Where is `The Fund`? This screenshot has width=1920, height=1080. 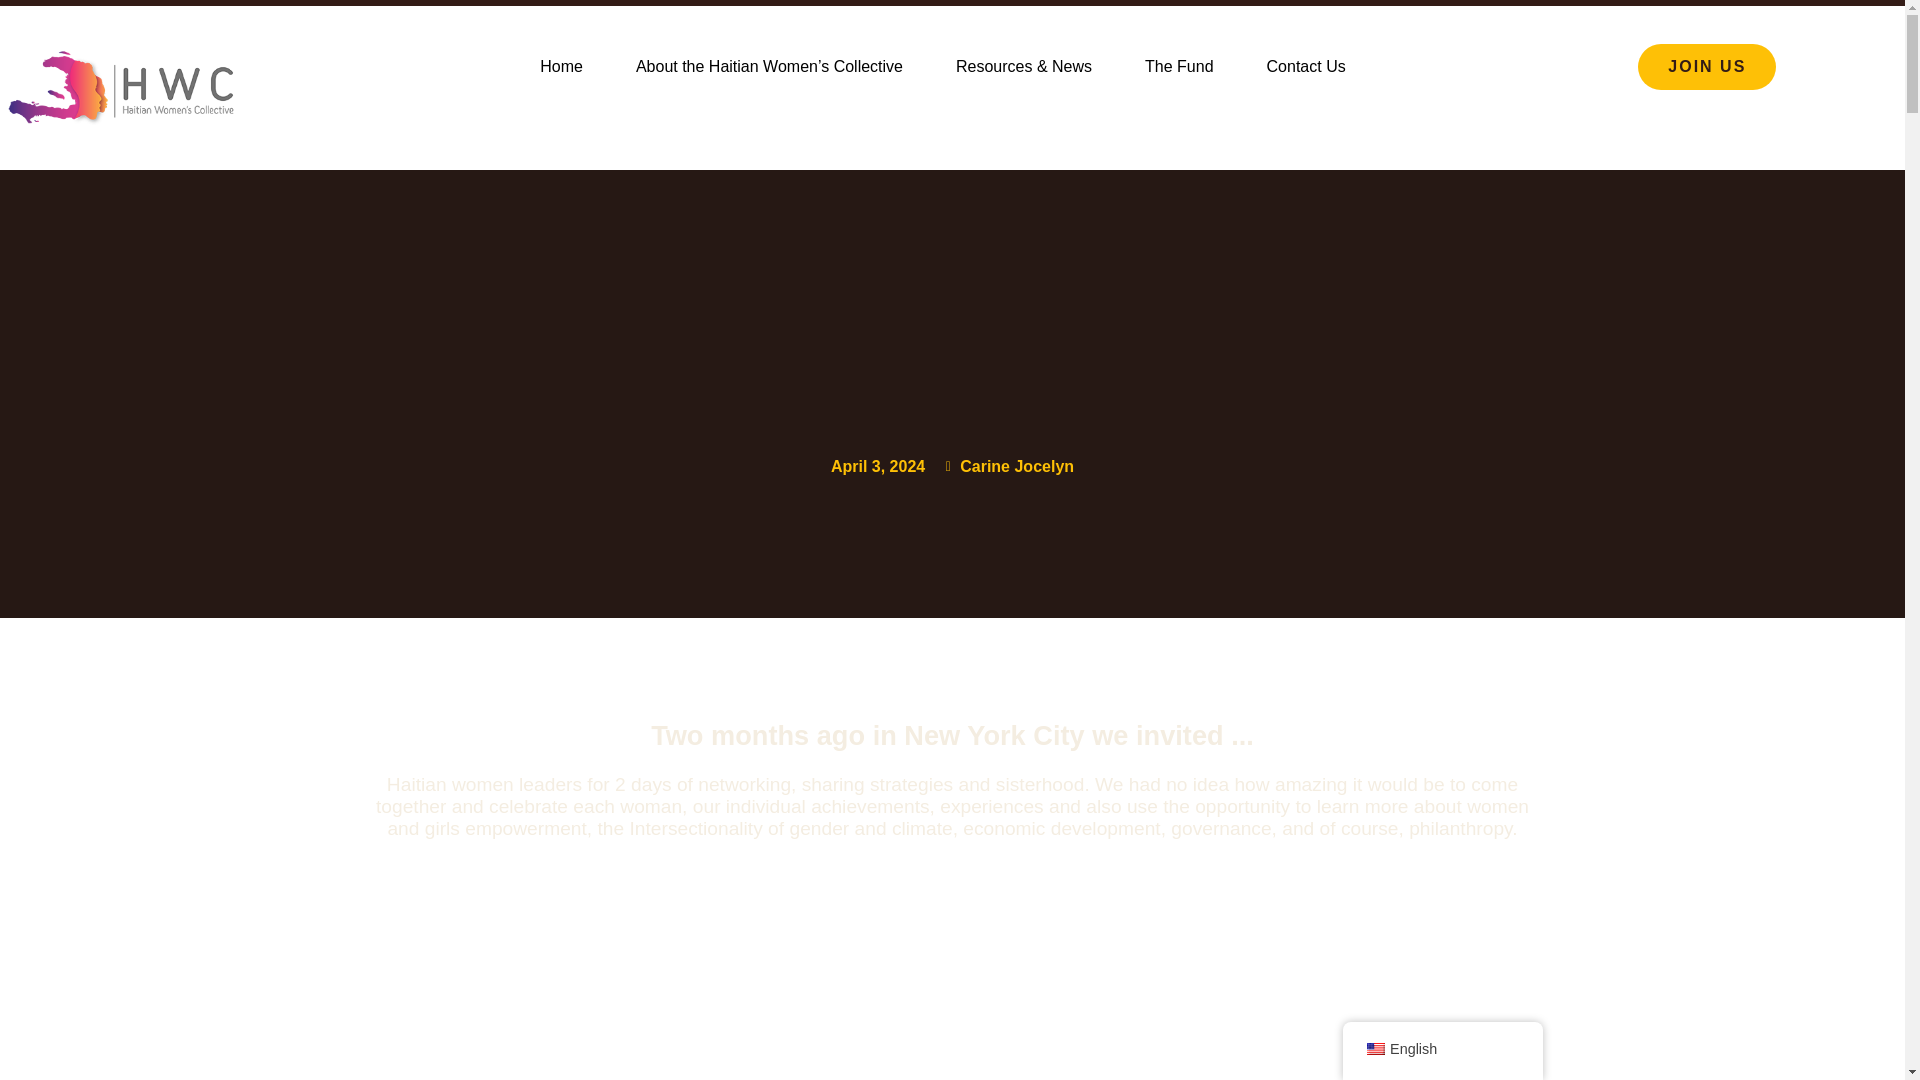
The Fund is located at coordinates (1178, 66).